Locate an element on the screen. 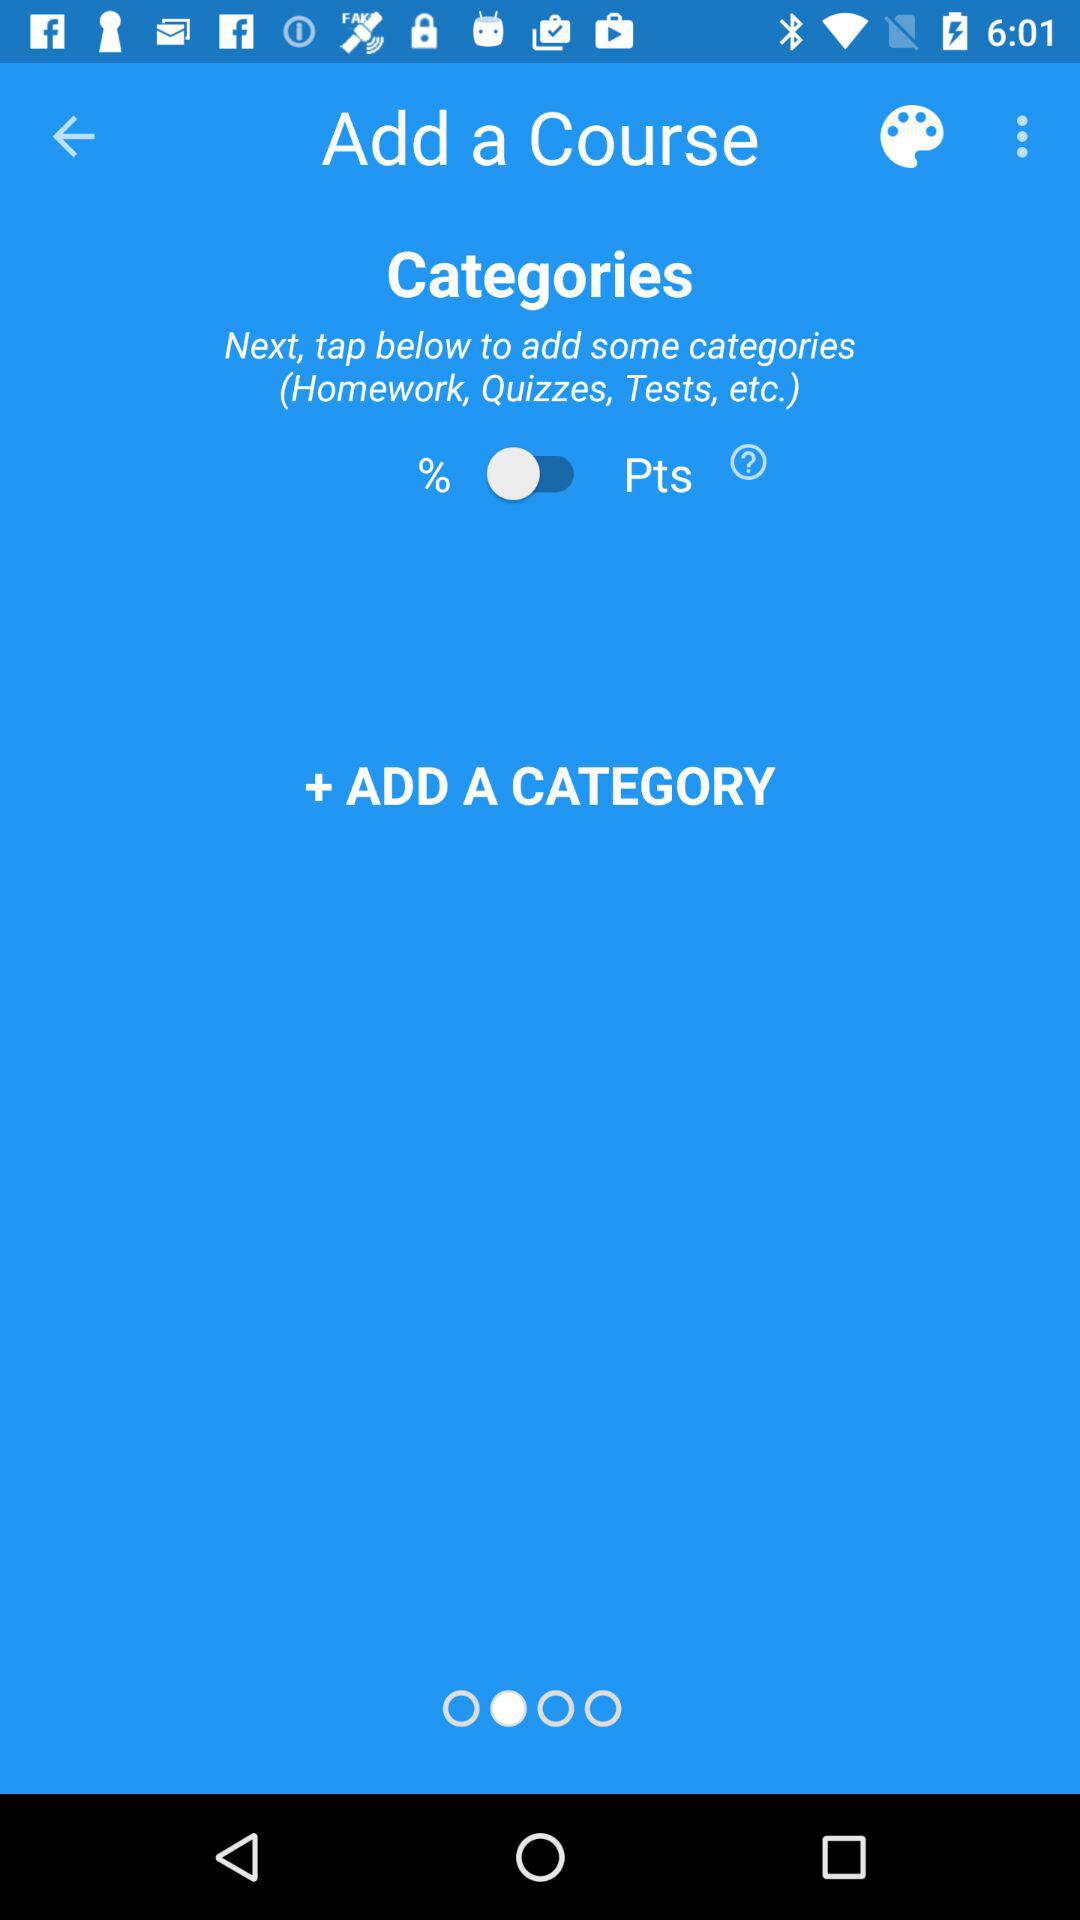 Image resolution: width=1080 pixels, height=1920 pixels. press icon below the next tap below icon is located at coordinates (748, 462).